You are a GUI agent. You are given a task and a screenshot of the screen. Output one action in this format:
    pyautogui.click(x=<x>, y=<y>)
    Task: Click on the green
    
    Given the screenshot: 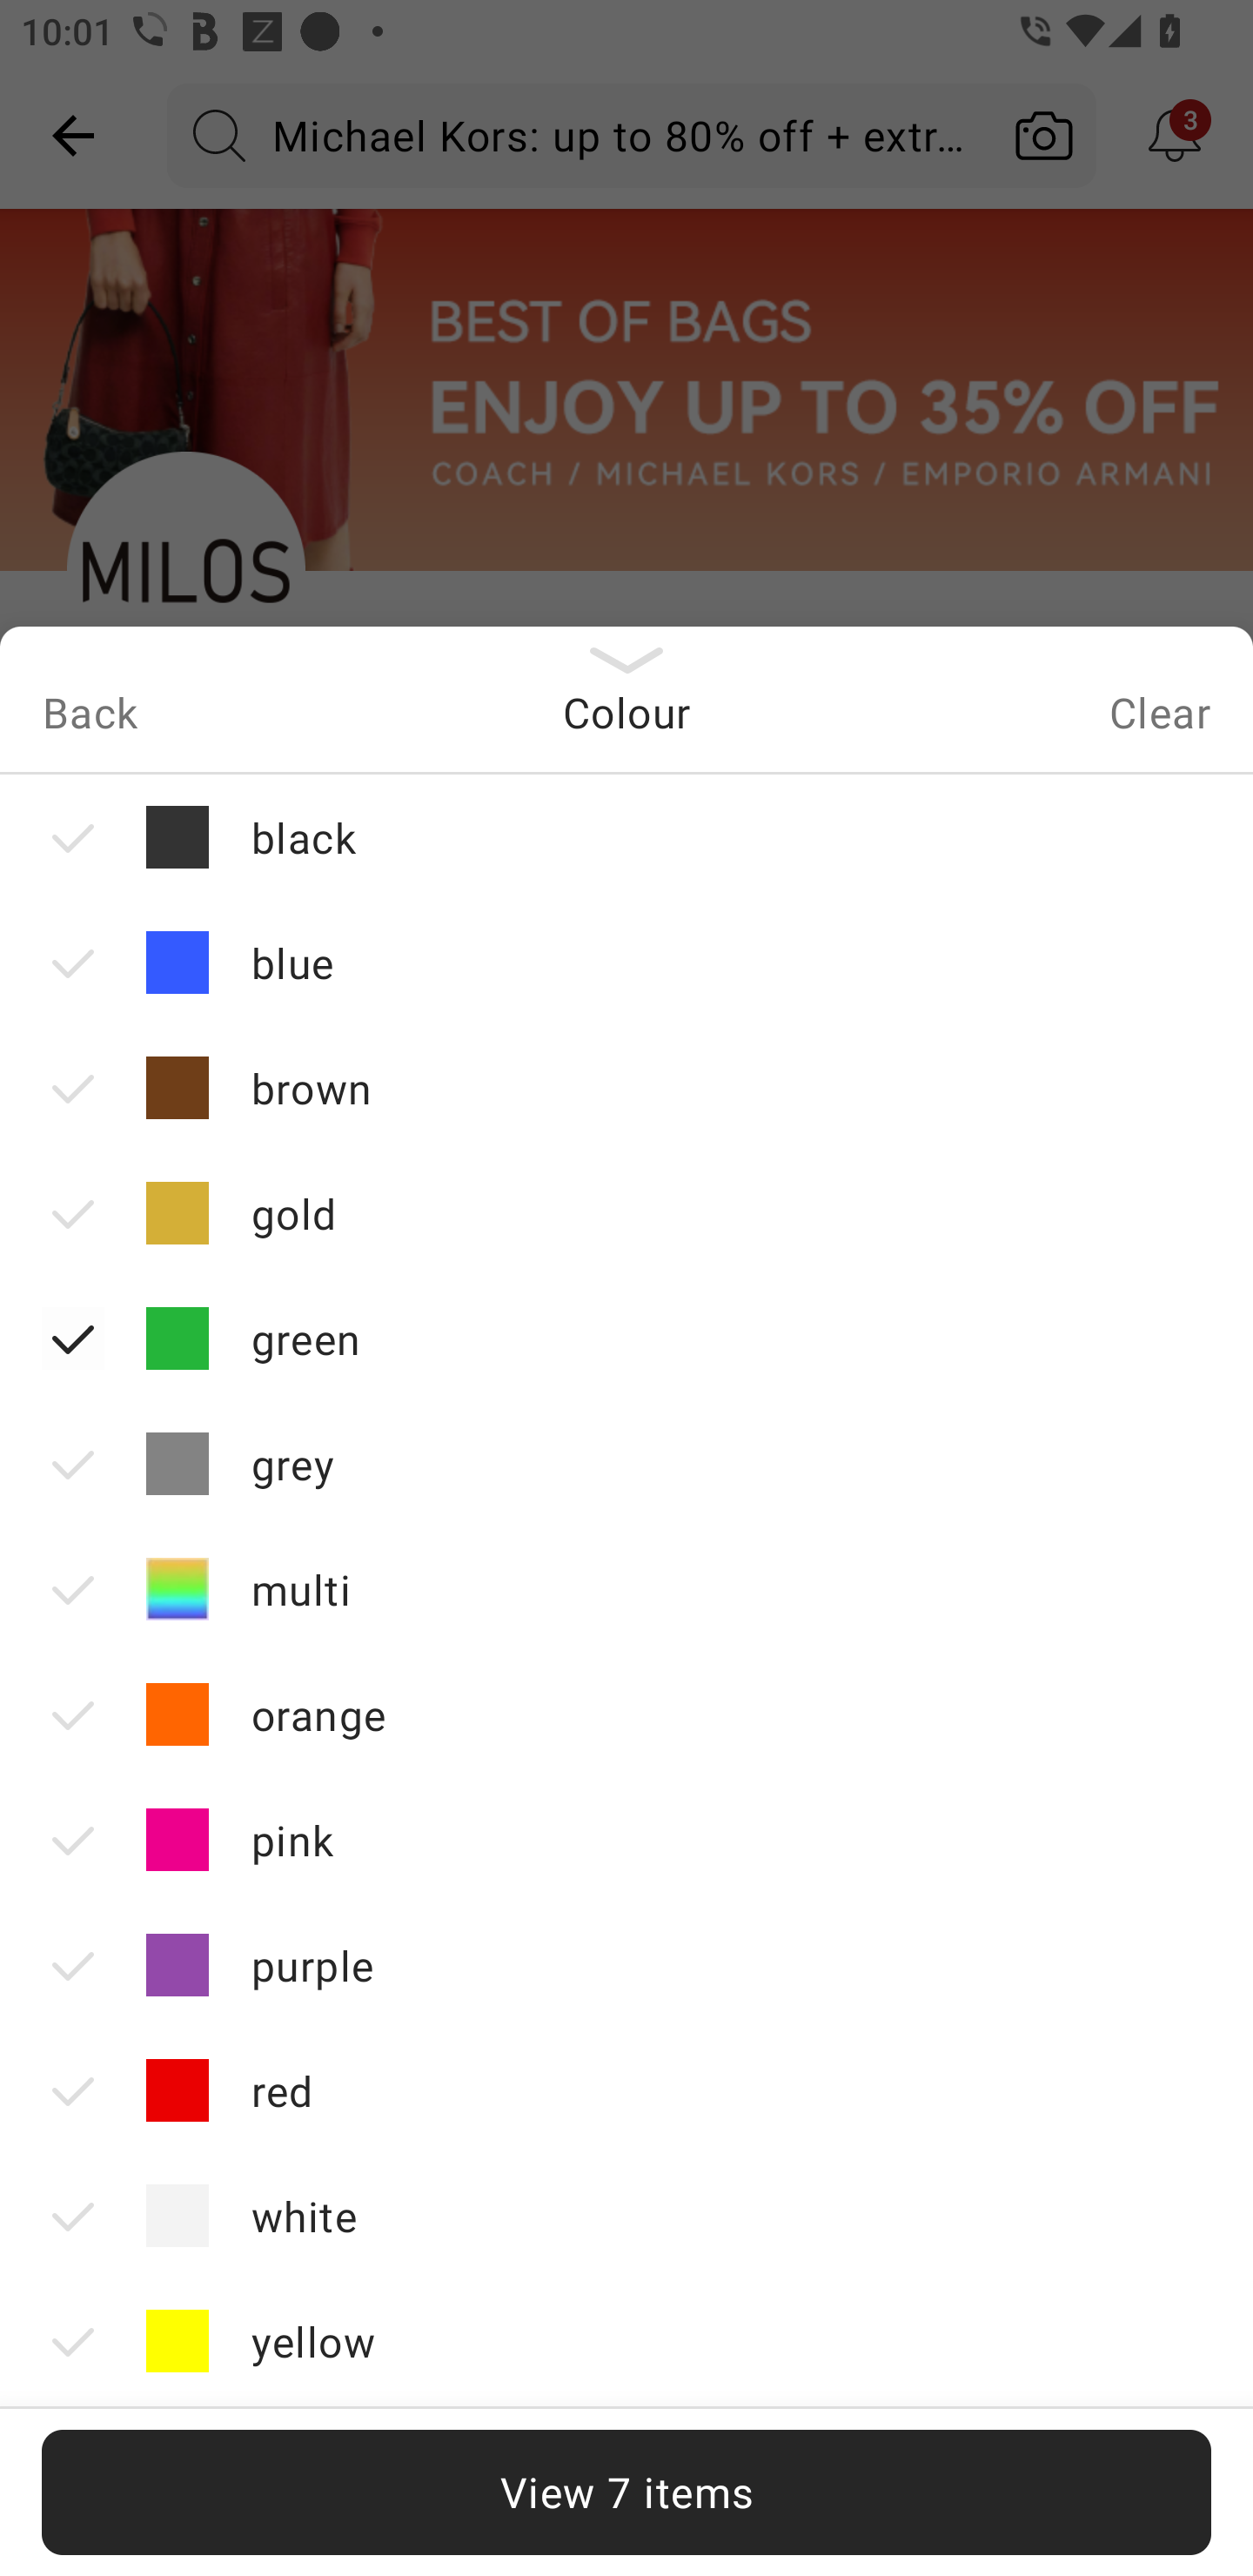 What is the action you would take?
    pyautogui.click(x=626, y=1338)
    